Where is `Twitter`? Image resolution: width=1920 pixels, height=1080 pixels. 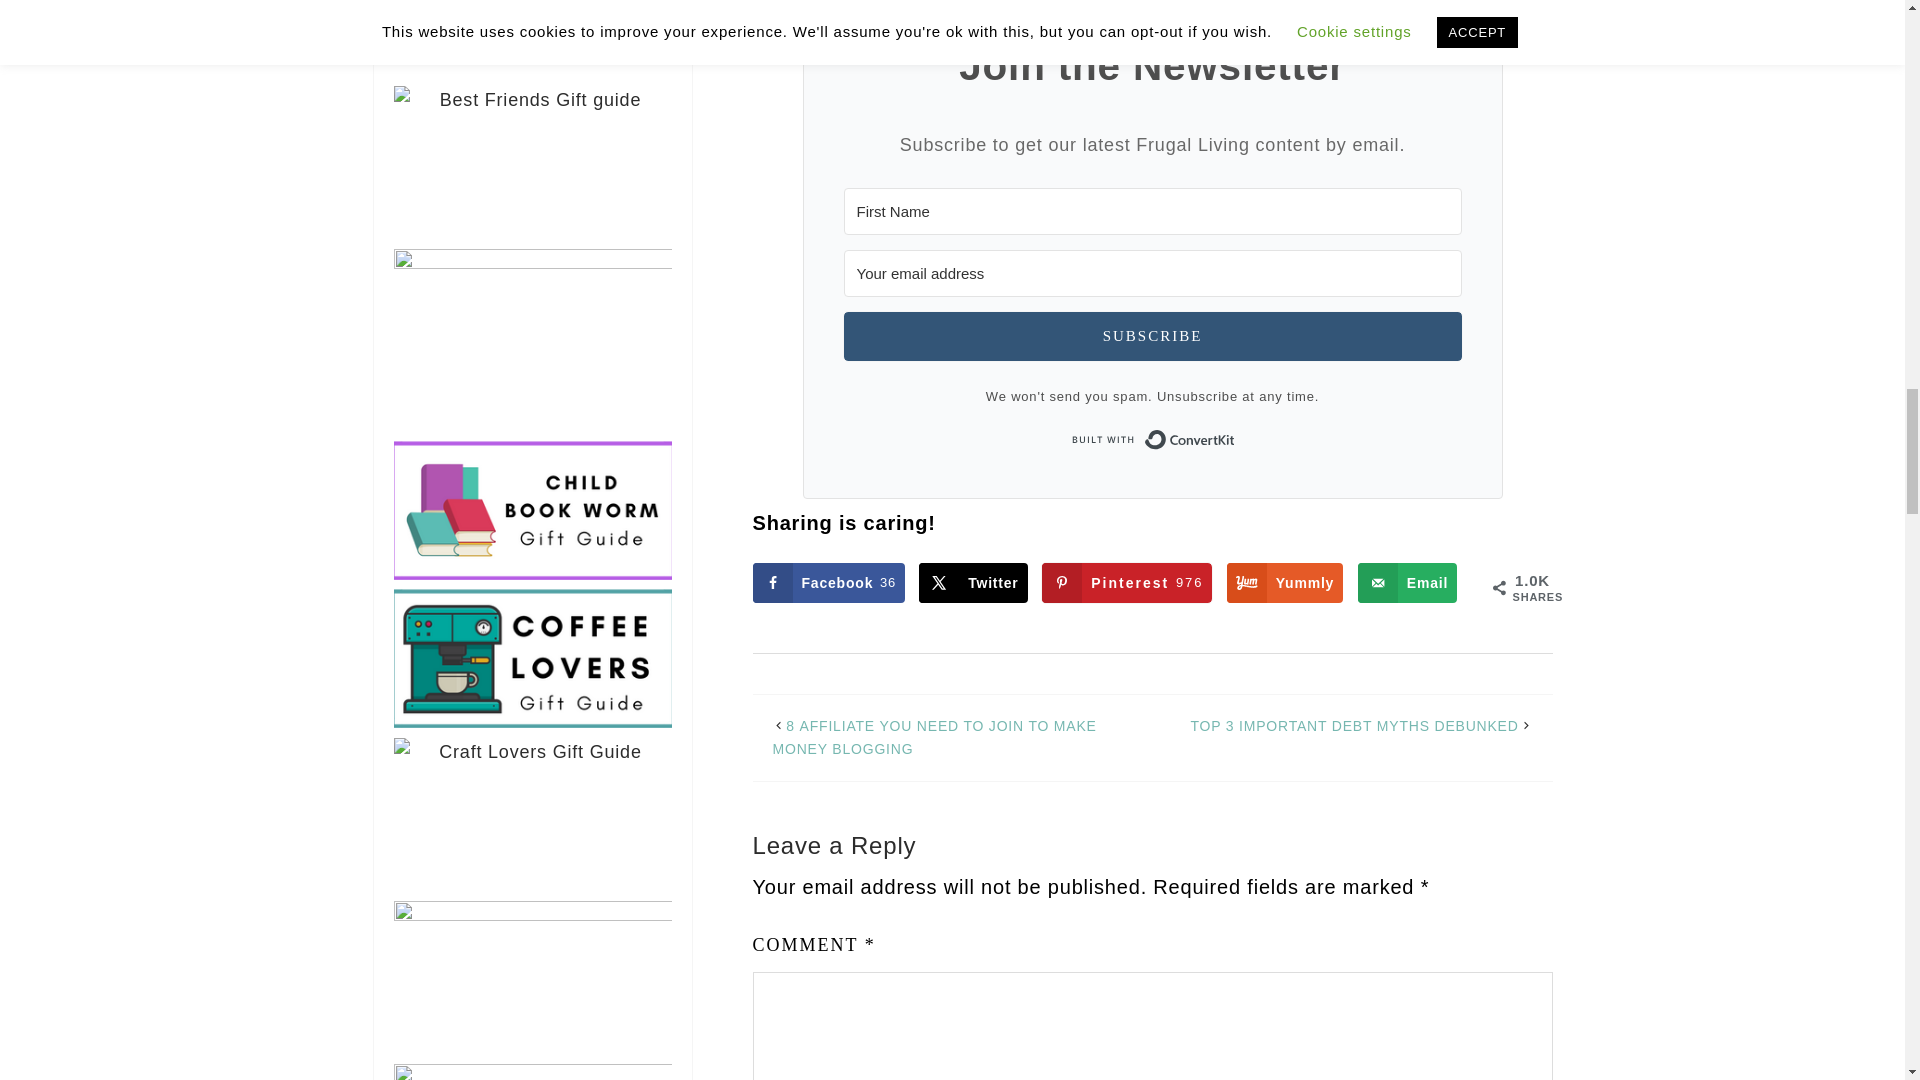
Twitter is located at coordinates (1152, 440).